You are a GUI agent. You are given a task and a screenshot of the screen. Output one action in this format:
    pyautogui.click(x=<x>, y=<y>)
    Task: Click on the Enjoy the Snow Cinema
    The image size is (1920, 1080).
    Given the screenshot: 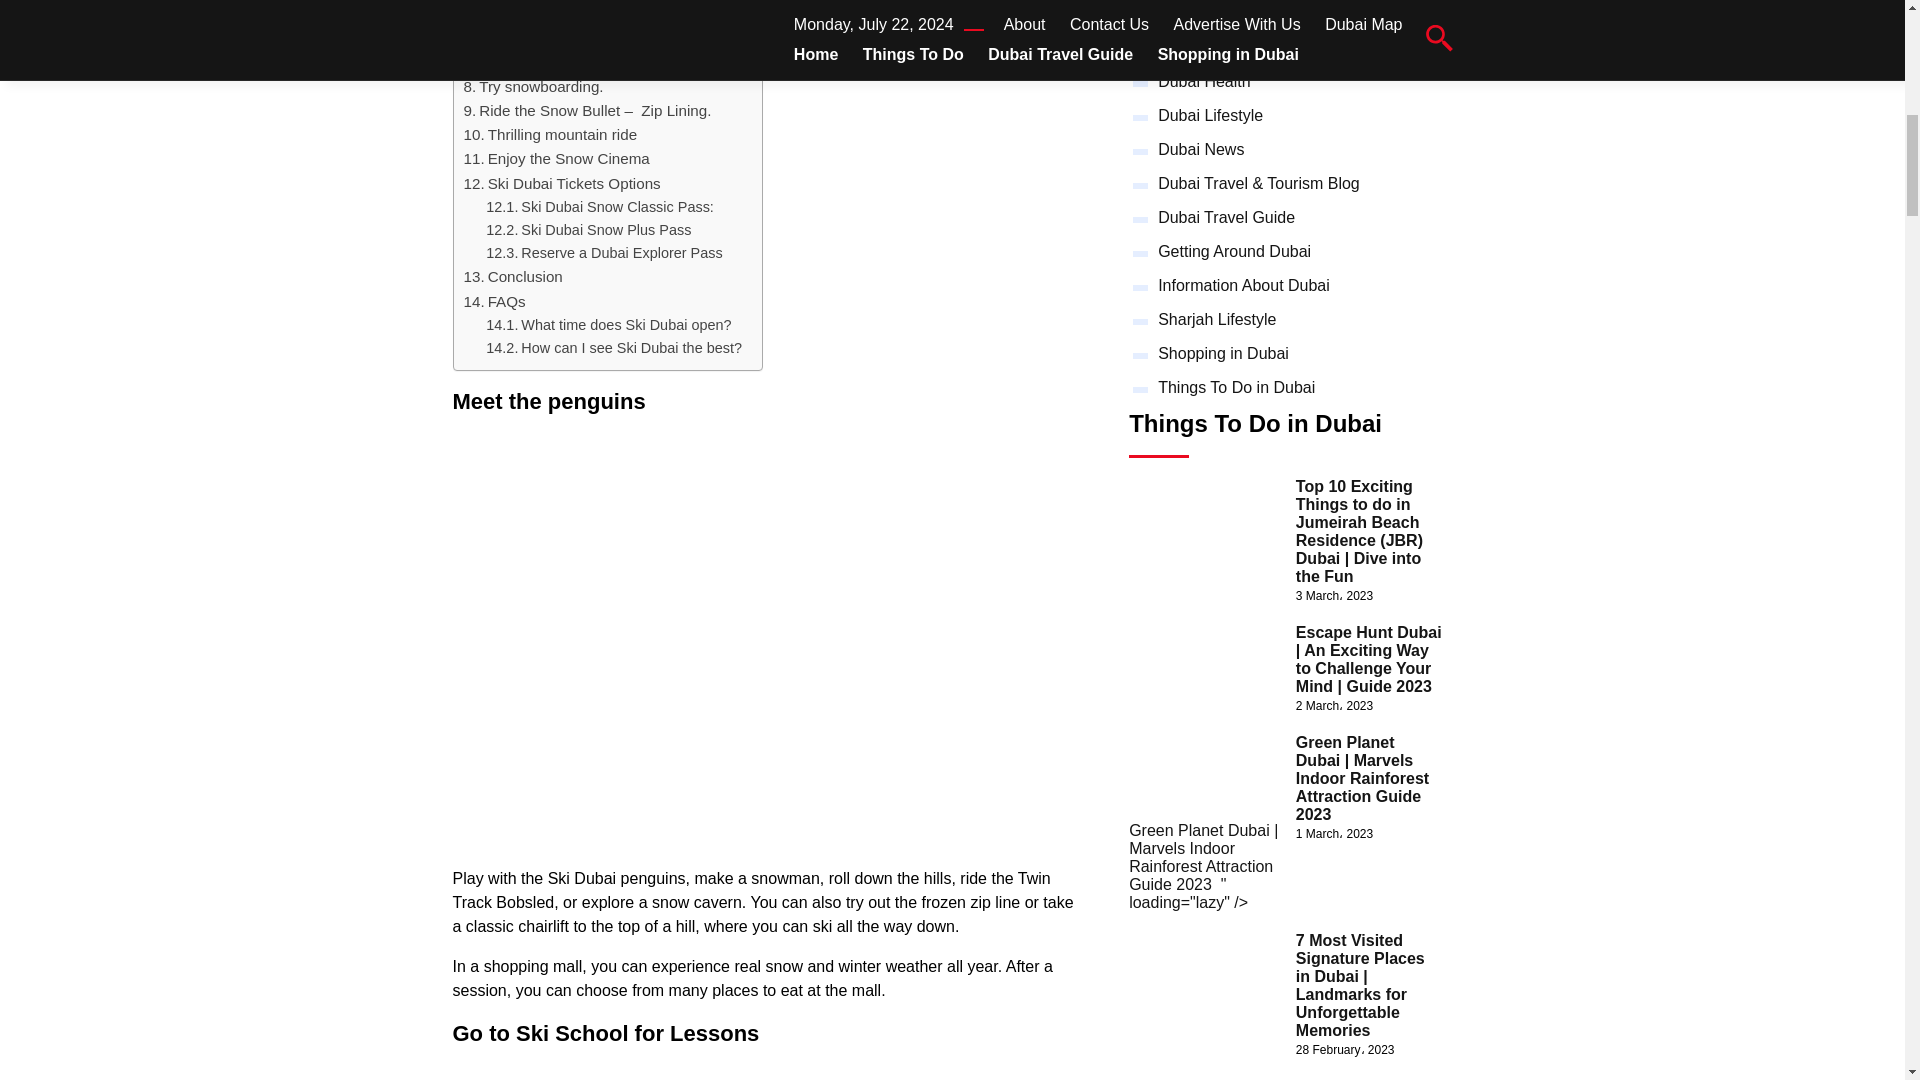 What is the action you would take?
    pyautogui.click(x=557, y=158)
    